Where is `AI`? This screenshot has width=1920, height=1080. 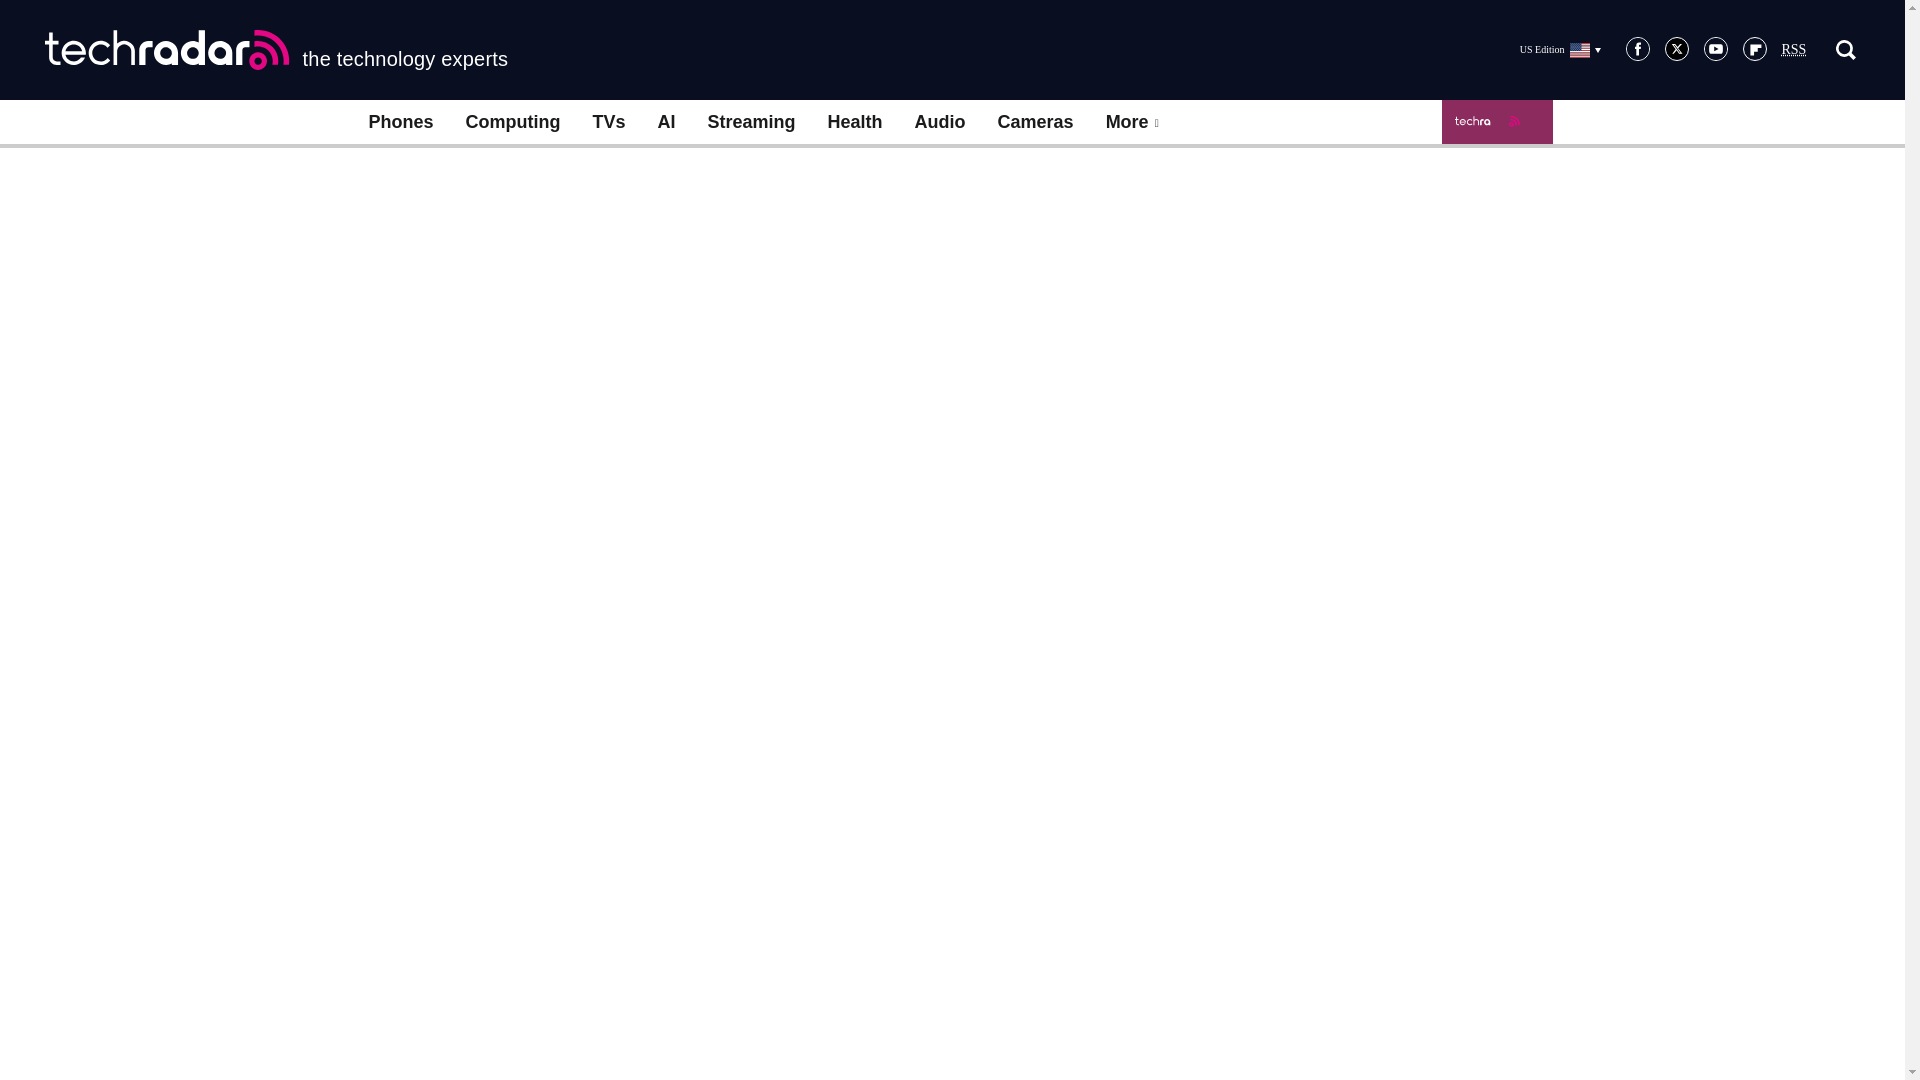
AI is located at coordinates (666, 122).